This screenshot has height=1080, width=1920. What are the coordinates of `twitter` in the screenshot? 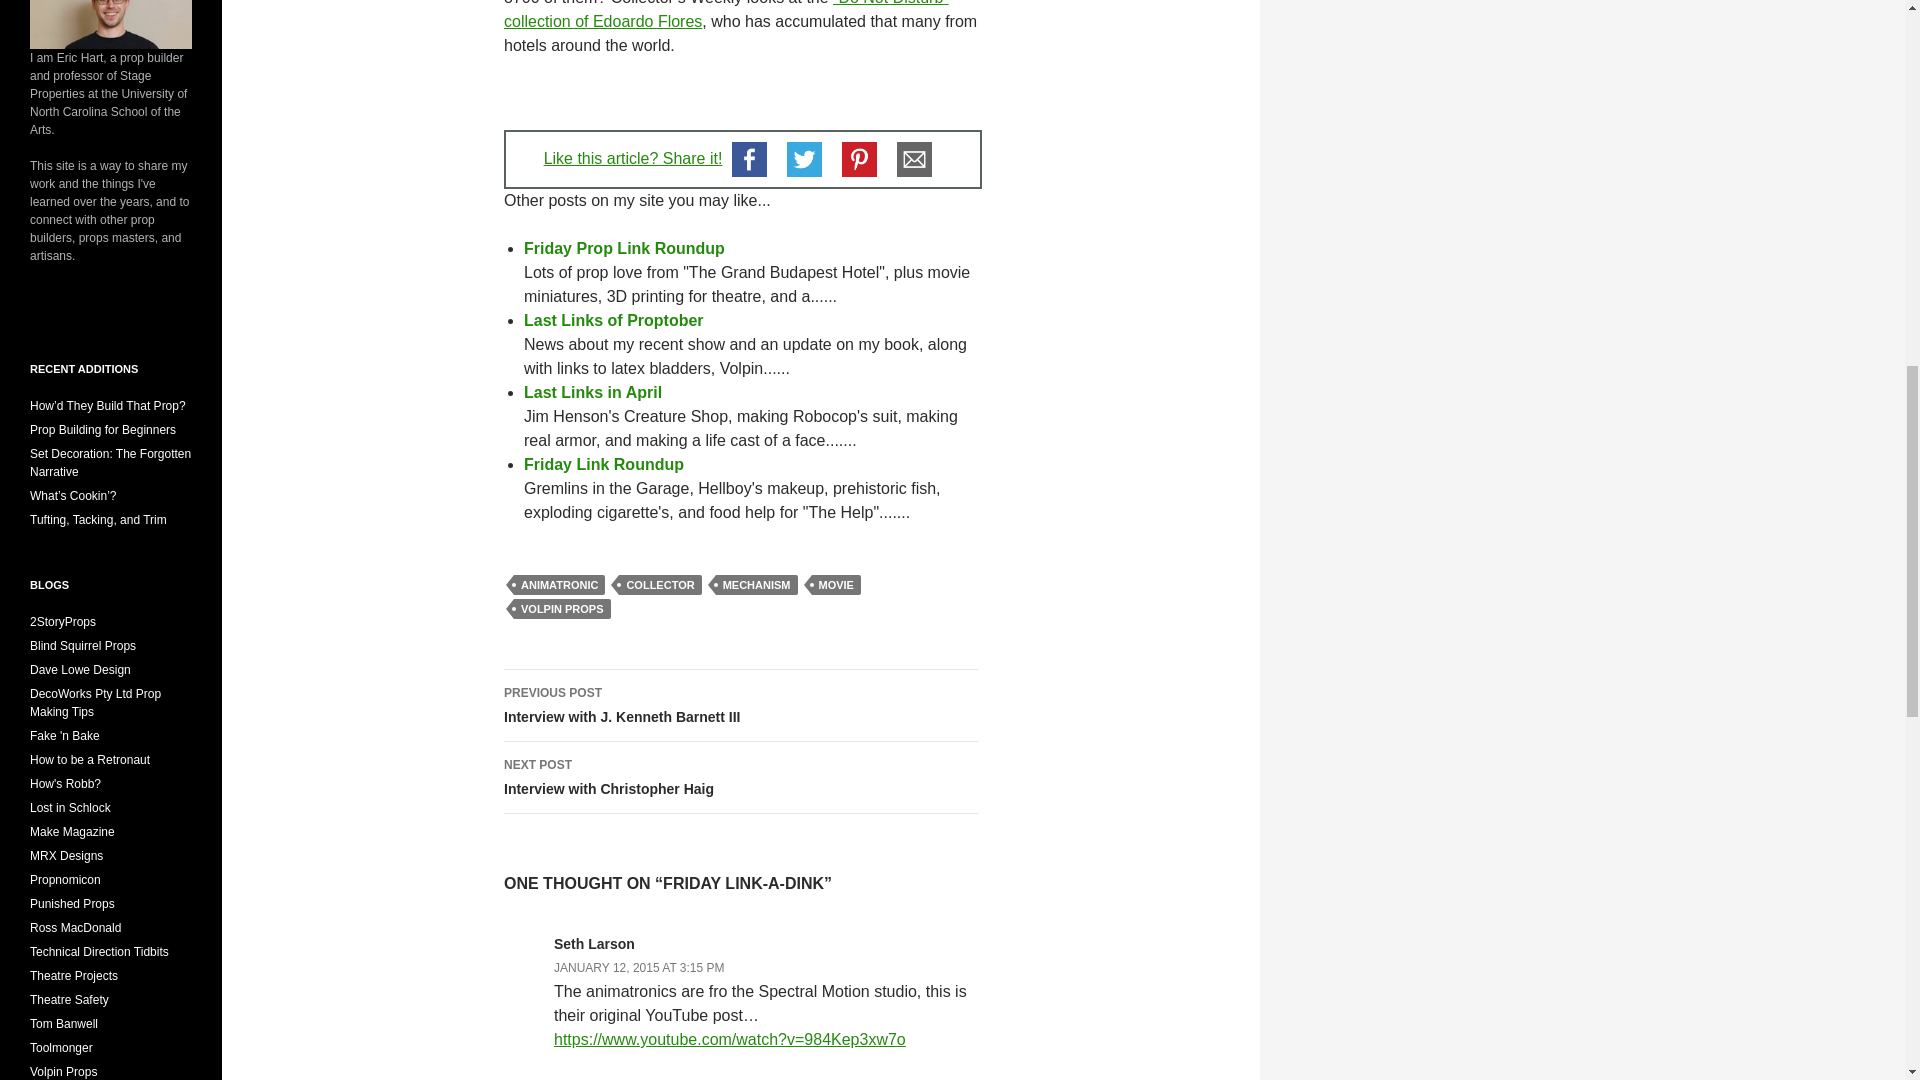 It's located at (804, 158).